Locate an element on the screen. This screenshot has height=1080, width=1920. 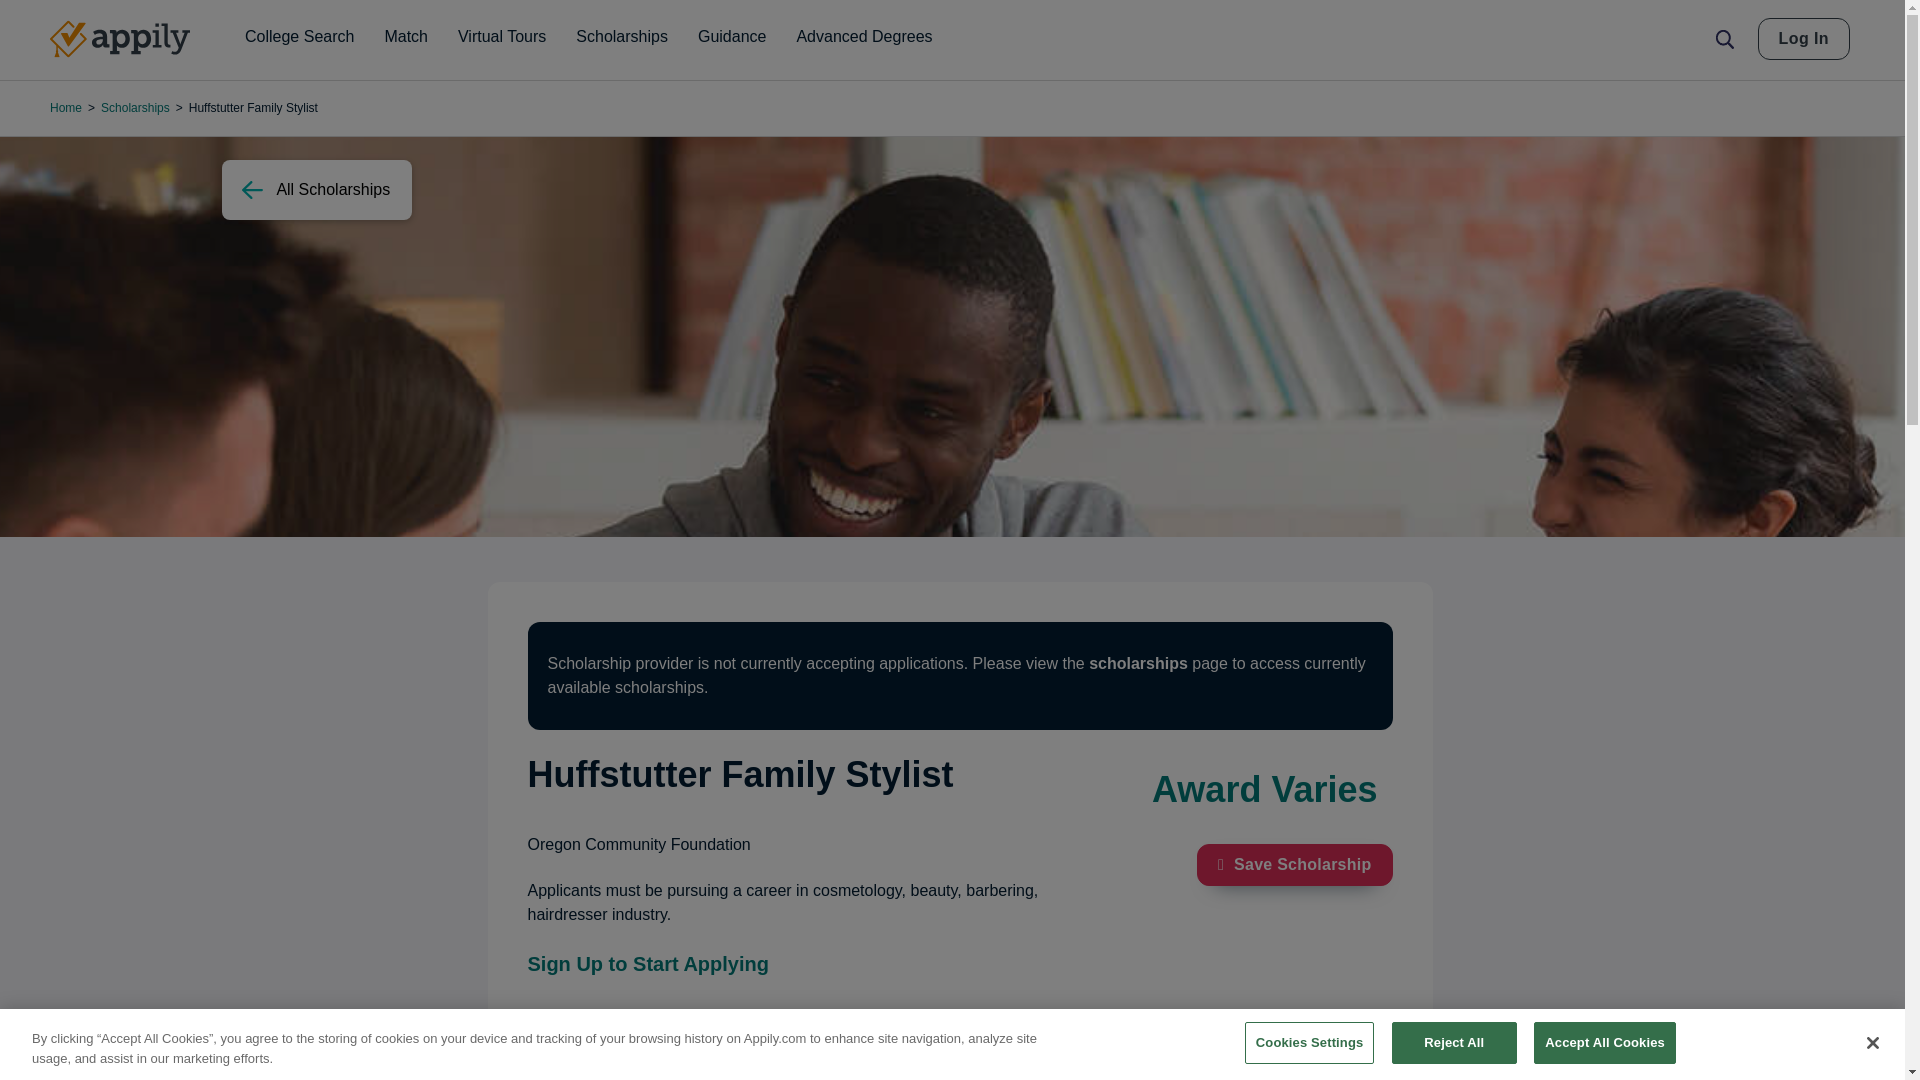
Virtual Tours is located at coordinates (502, 37).